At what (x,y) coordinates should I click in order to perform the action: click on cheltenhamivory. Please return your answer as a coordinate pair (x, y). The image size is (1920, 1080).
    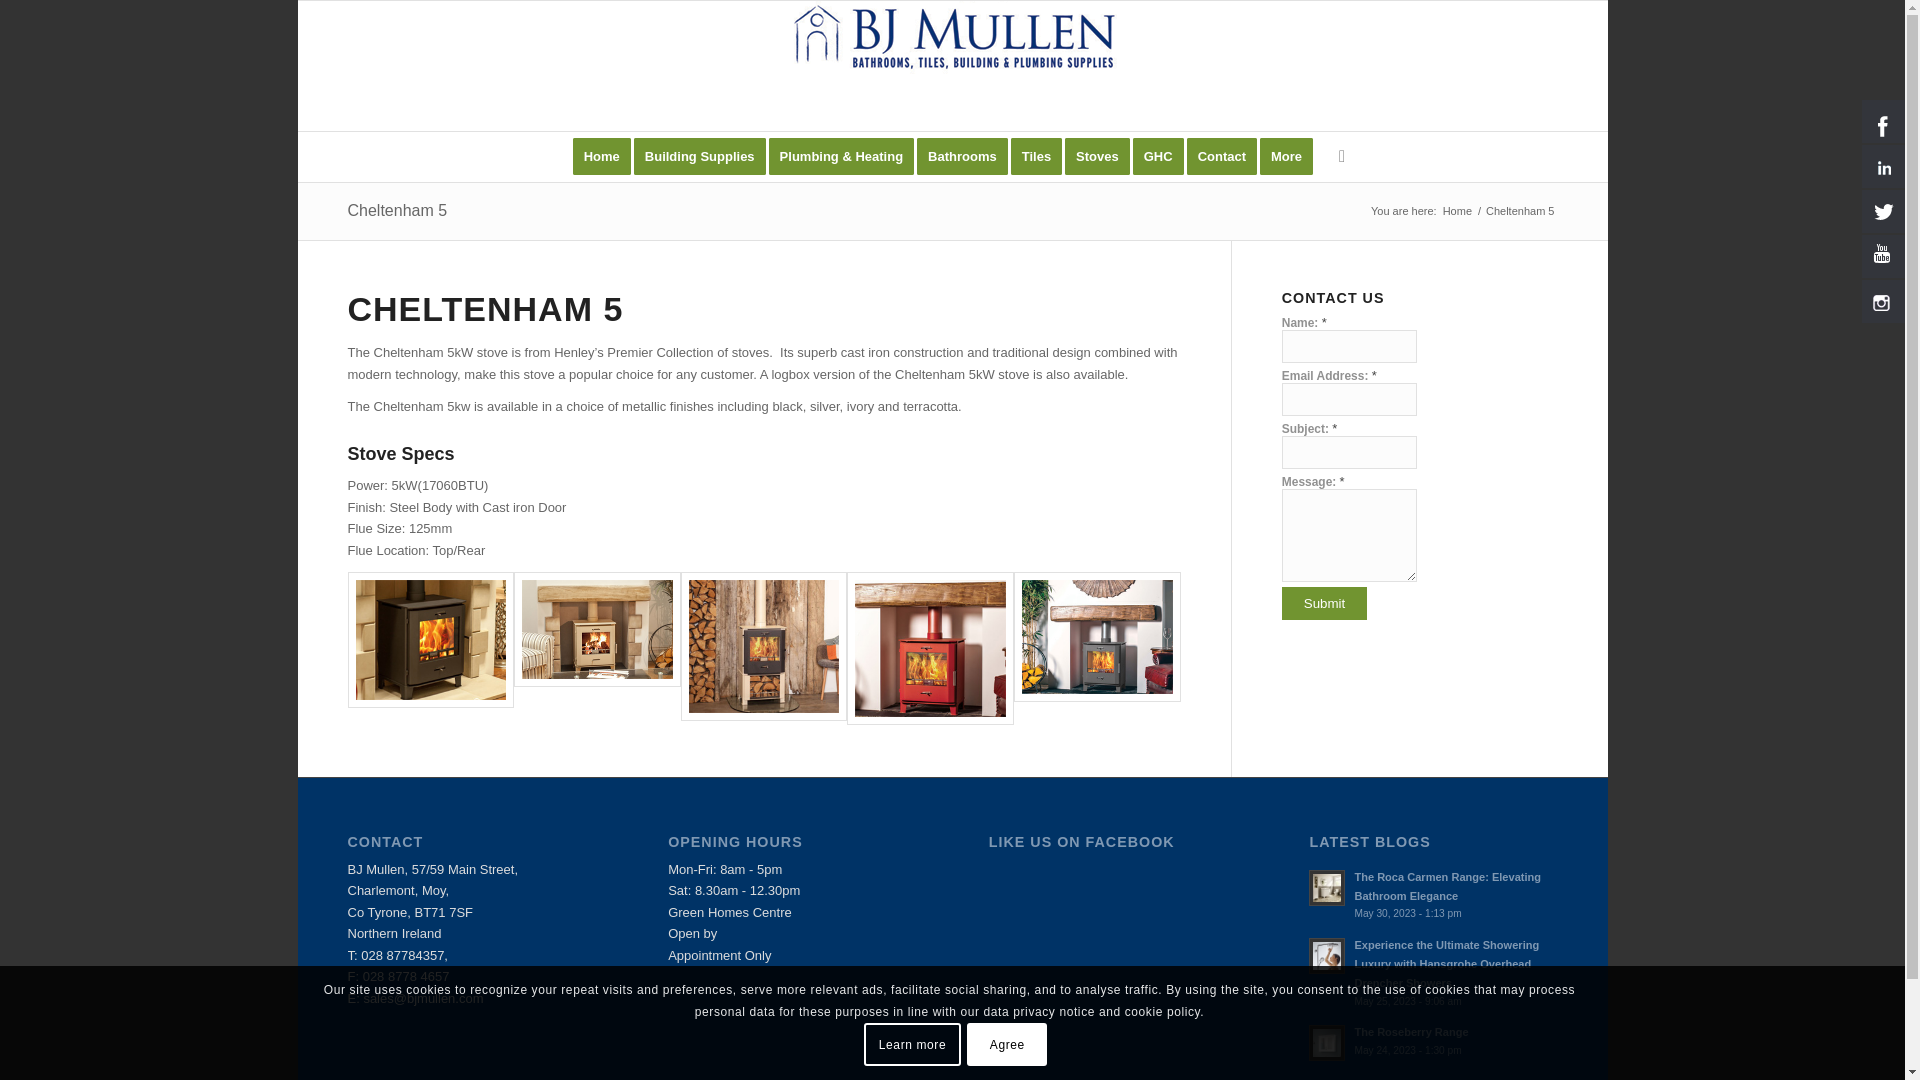
    Looking at the image, I should click on (598, 629).